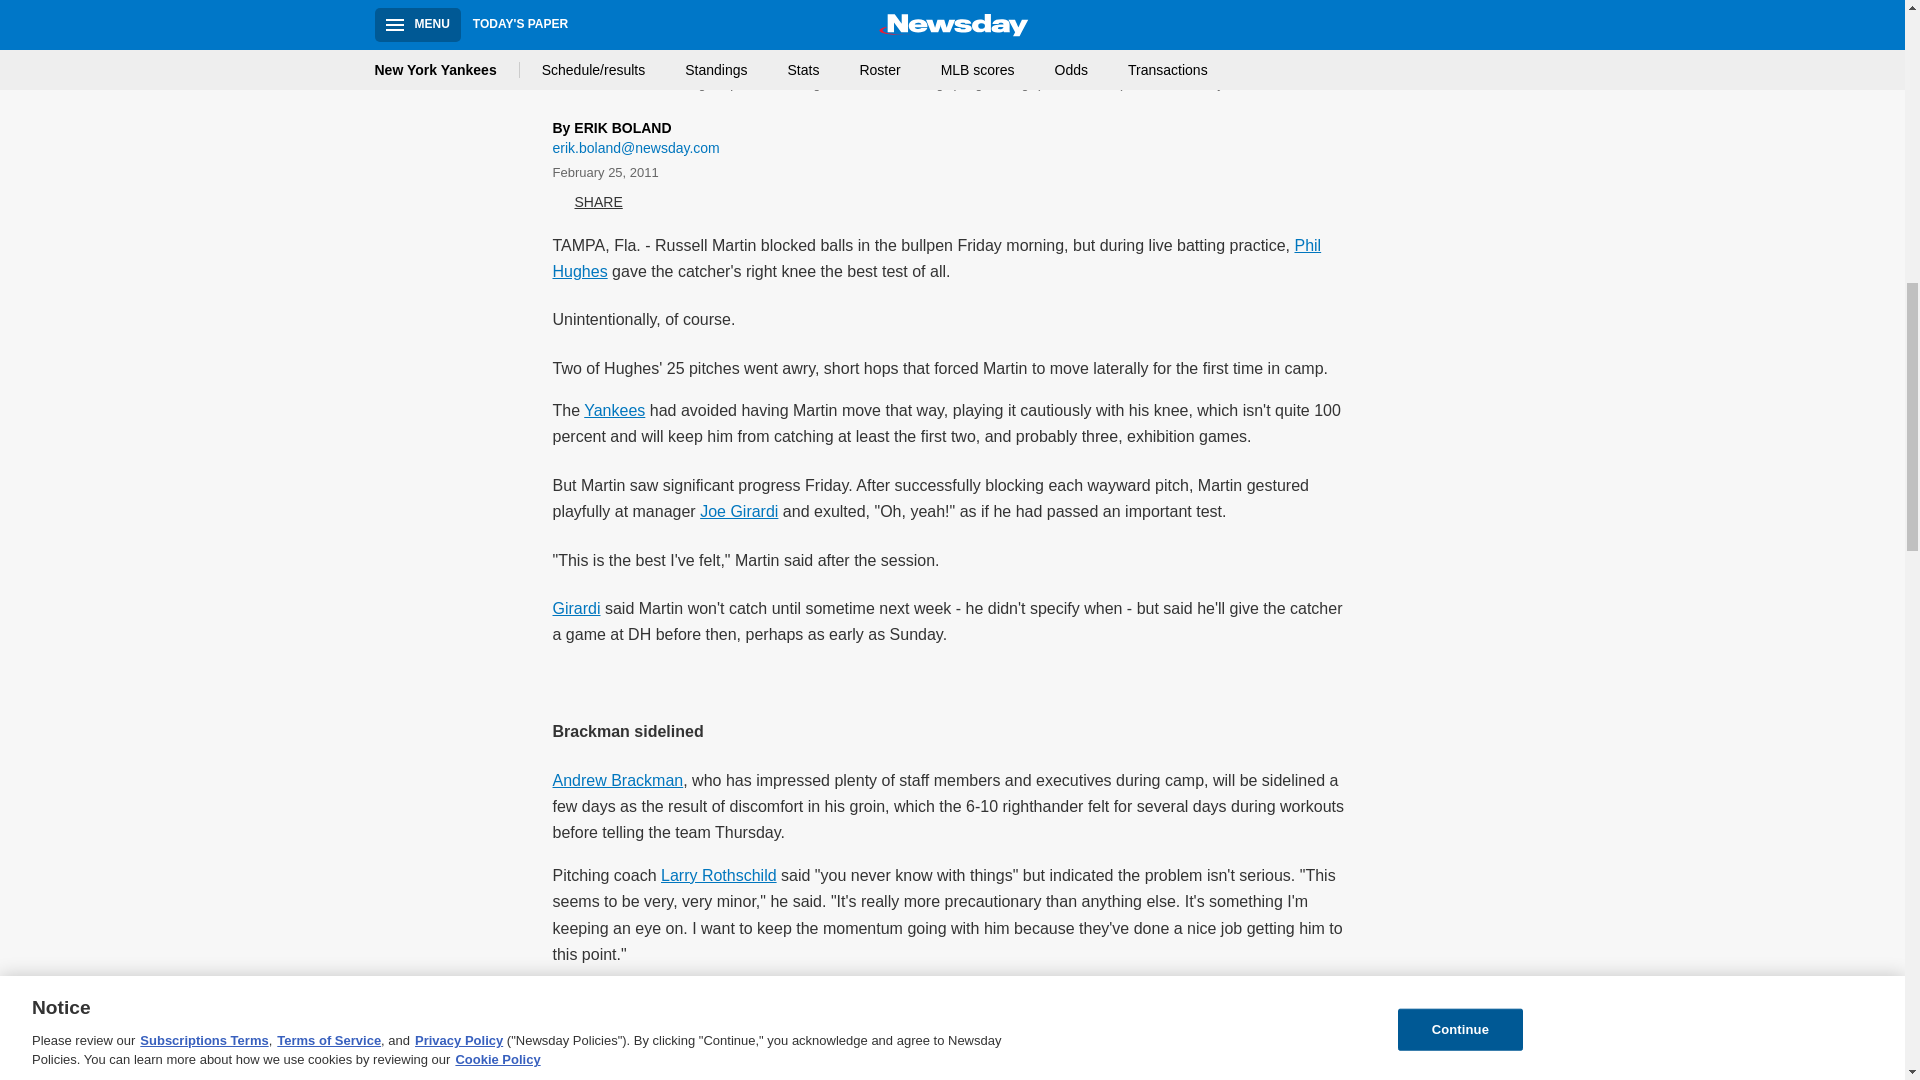 The width and height of the screenshot is (1920, 1080). Describe the element at coordinates (738, 511) in the screenshot. I see `Joe Girardi` at that location.